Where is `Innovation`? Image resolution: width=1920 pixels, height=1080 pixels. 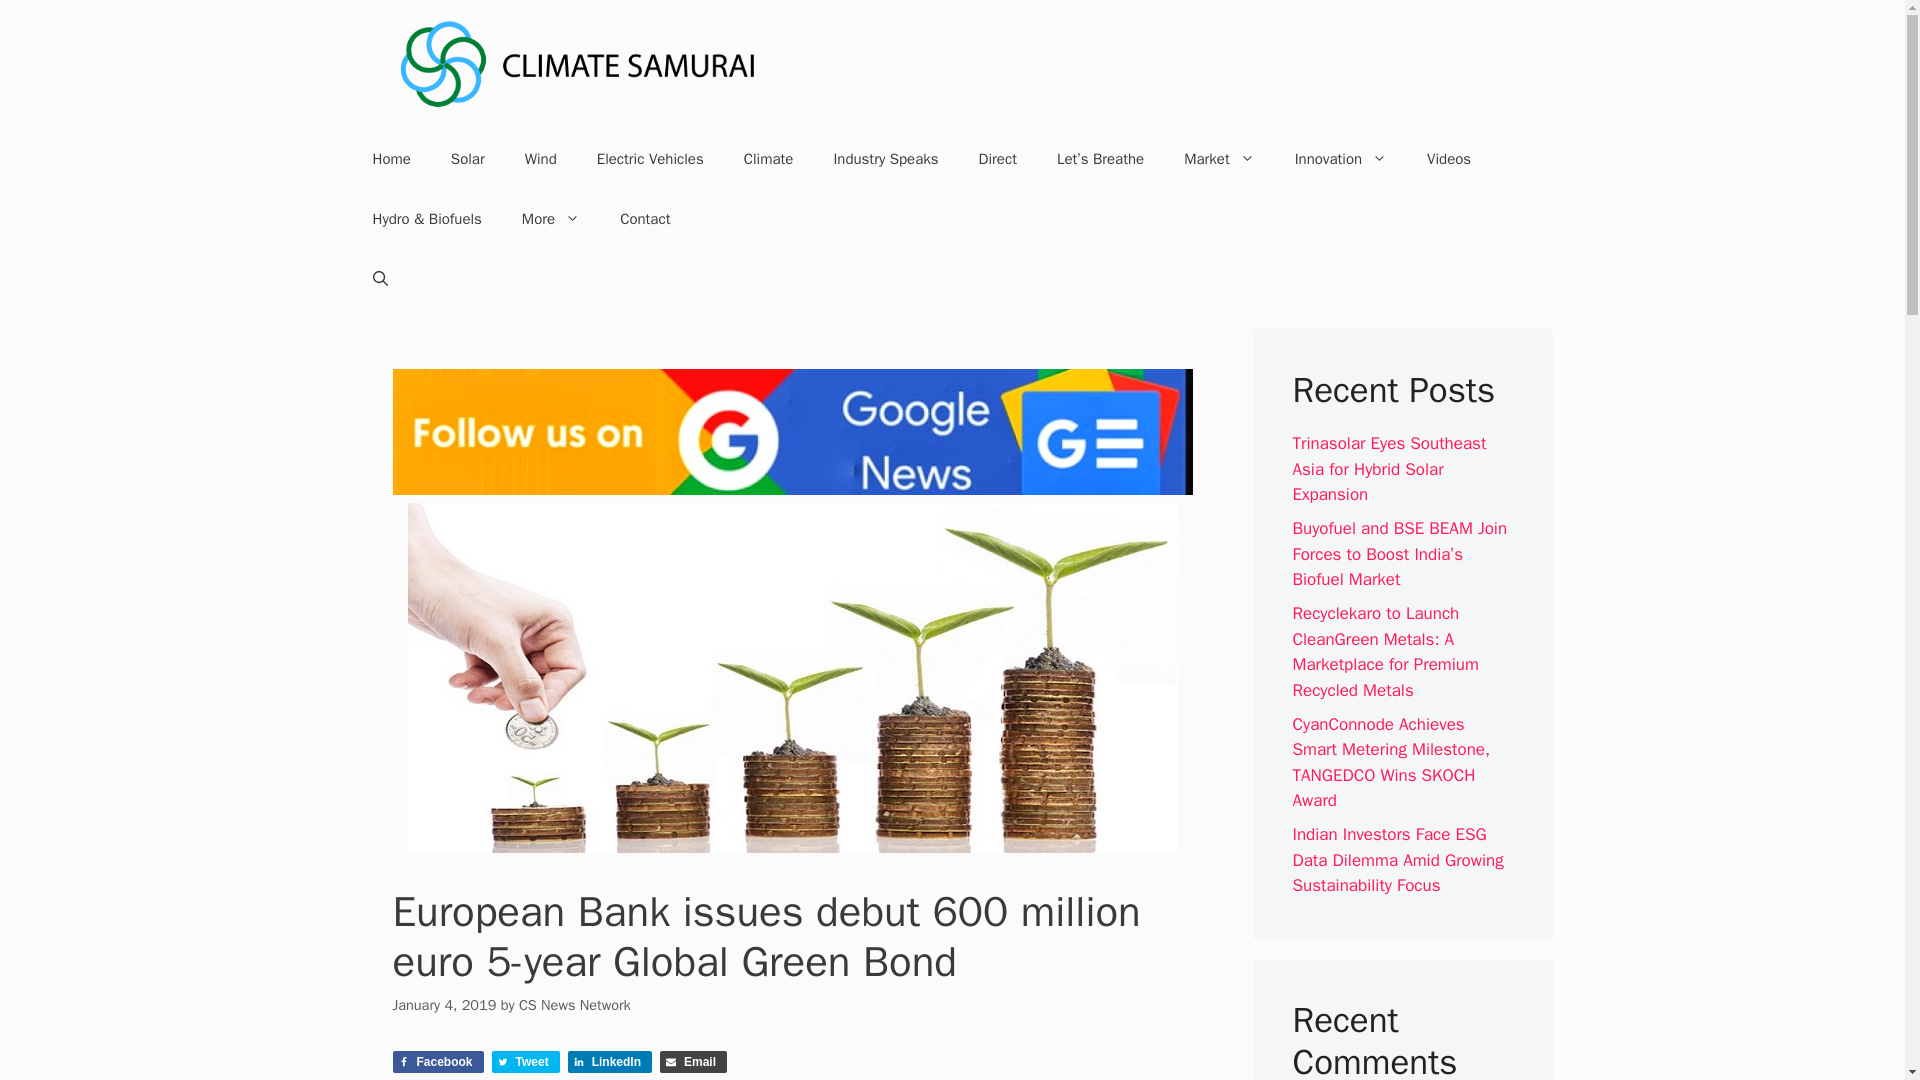 Innovation is located at coordinates (1340, 158).